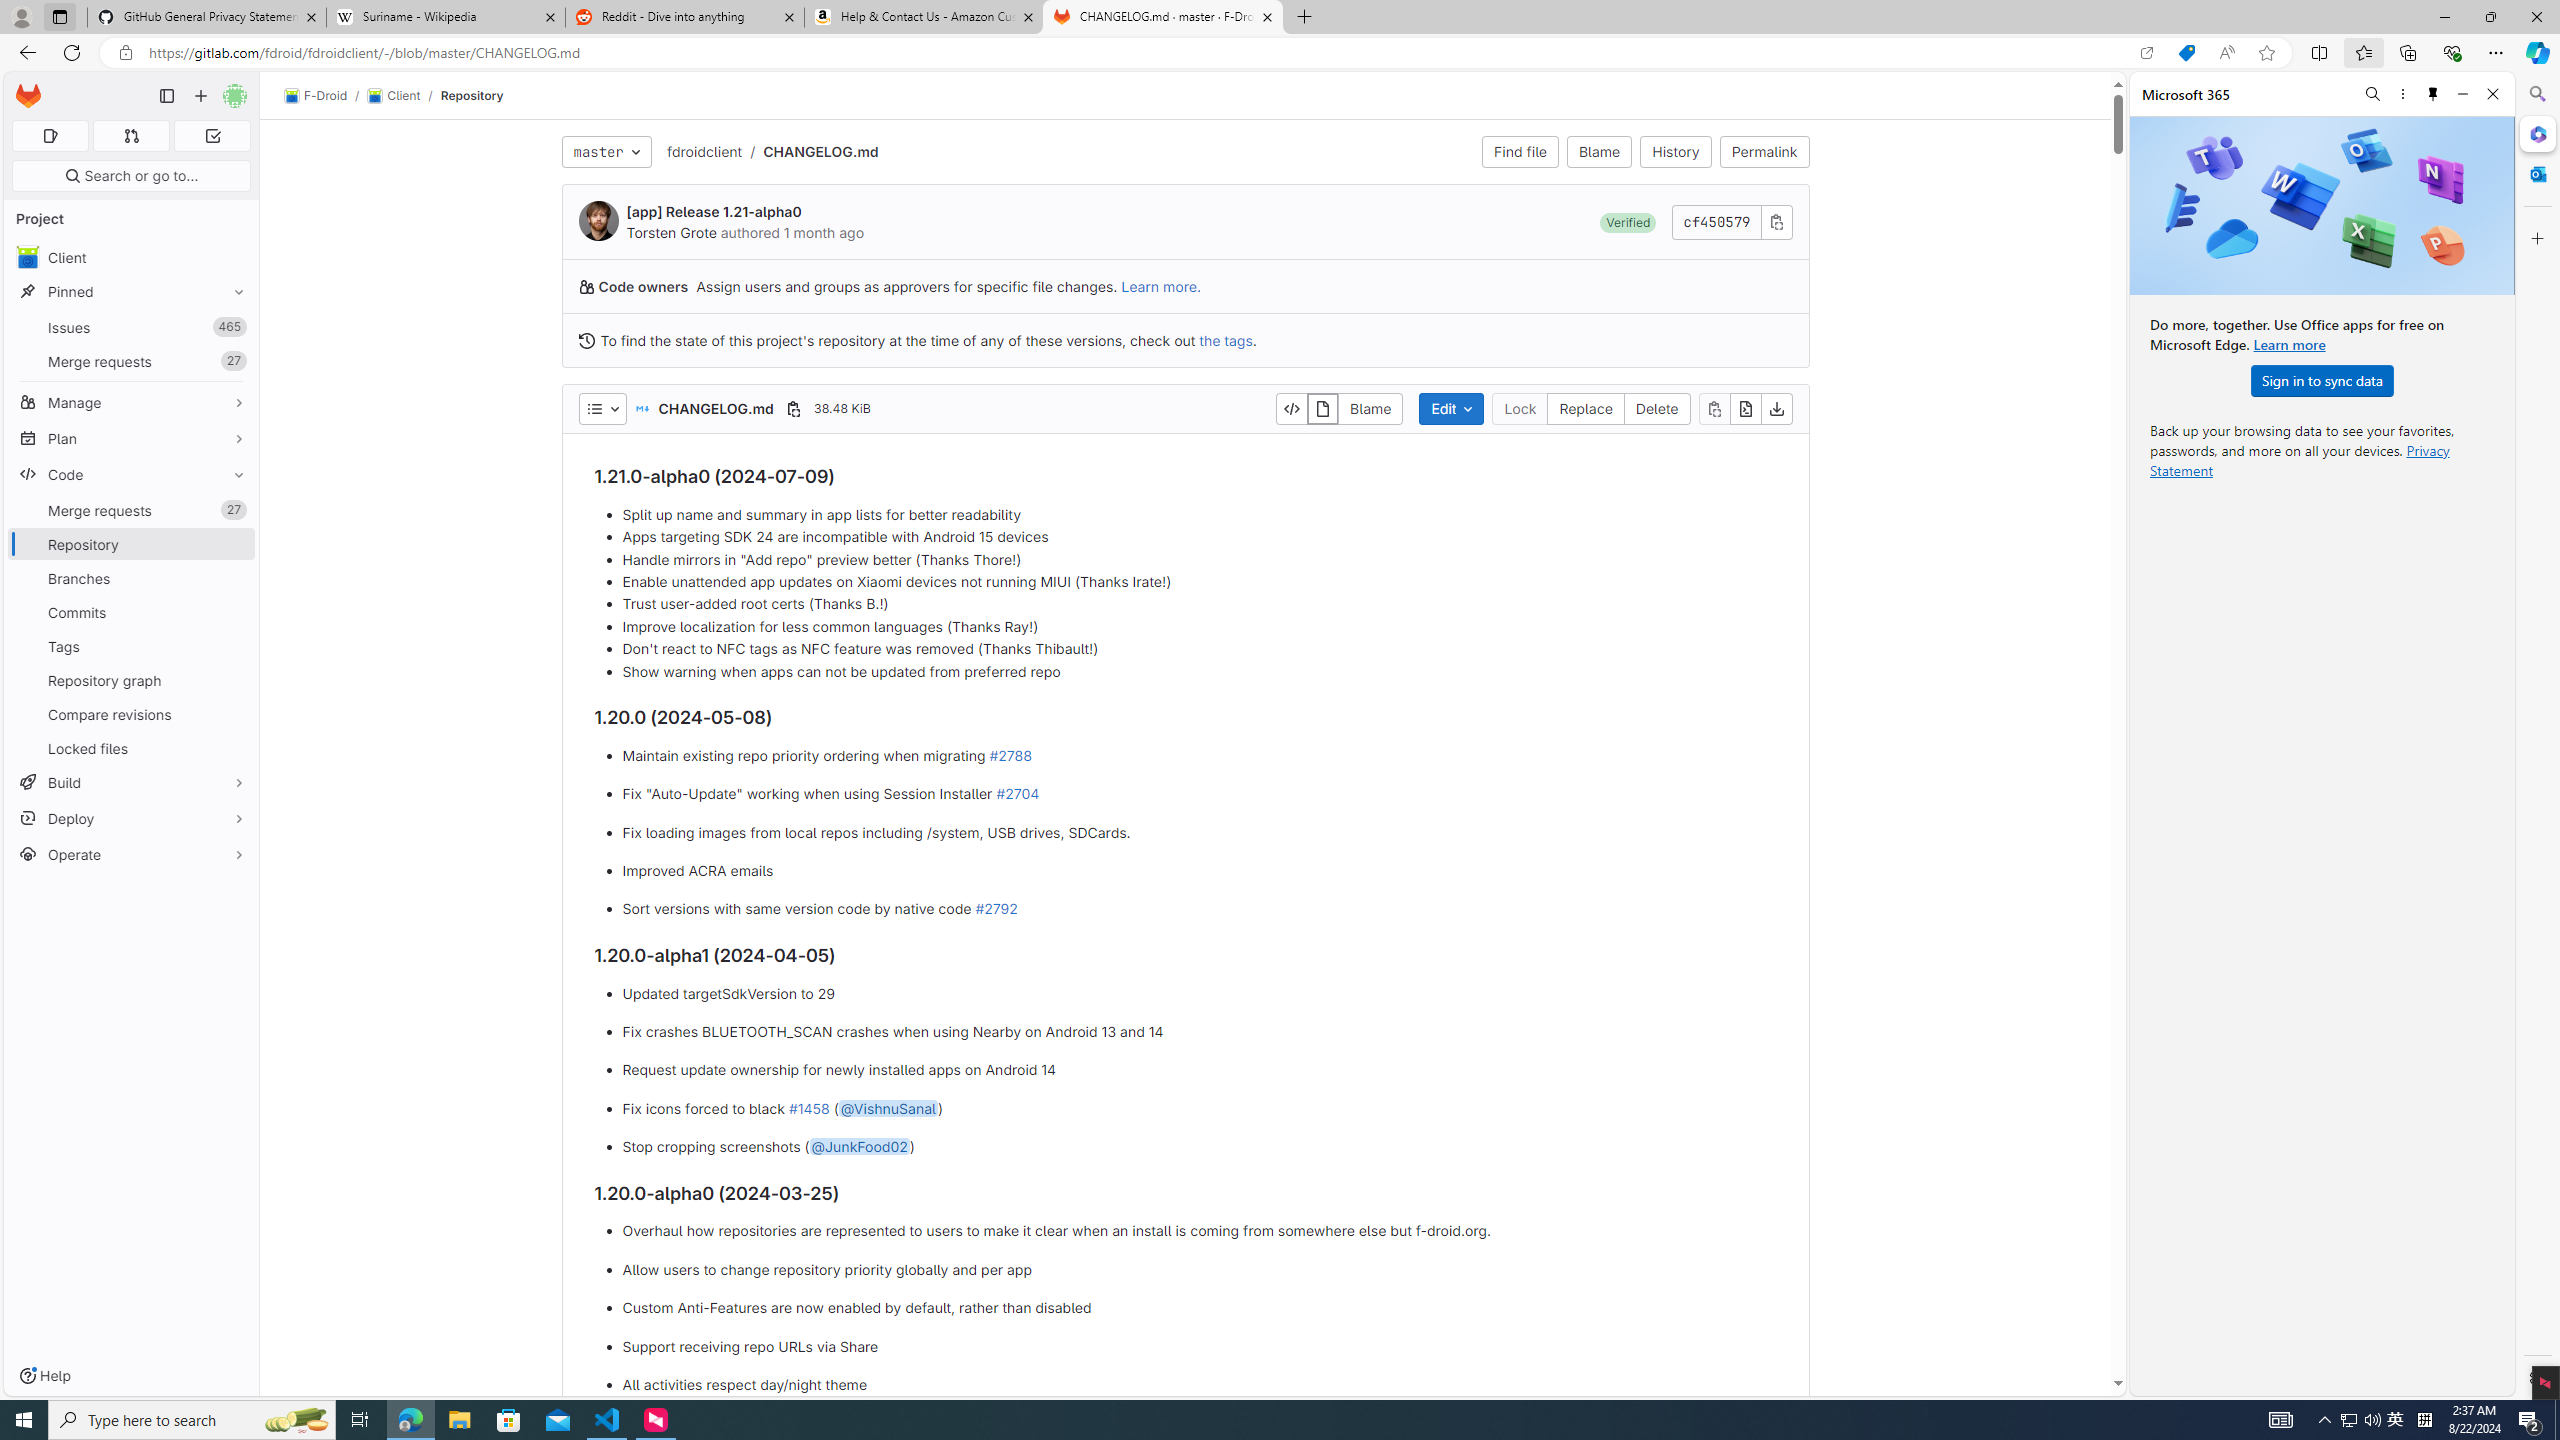 Image resolution: width=2560 pixels, height=1440 pixels. What do you see at coordinates (132, 256) in the screenshot?
I see `Client` at bounding box center [132, 256].